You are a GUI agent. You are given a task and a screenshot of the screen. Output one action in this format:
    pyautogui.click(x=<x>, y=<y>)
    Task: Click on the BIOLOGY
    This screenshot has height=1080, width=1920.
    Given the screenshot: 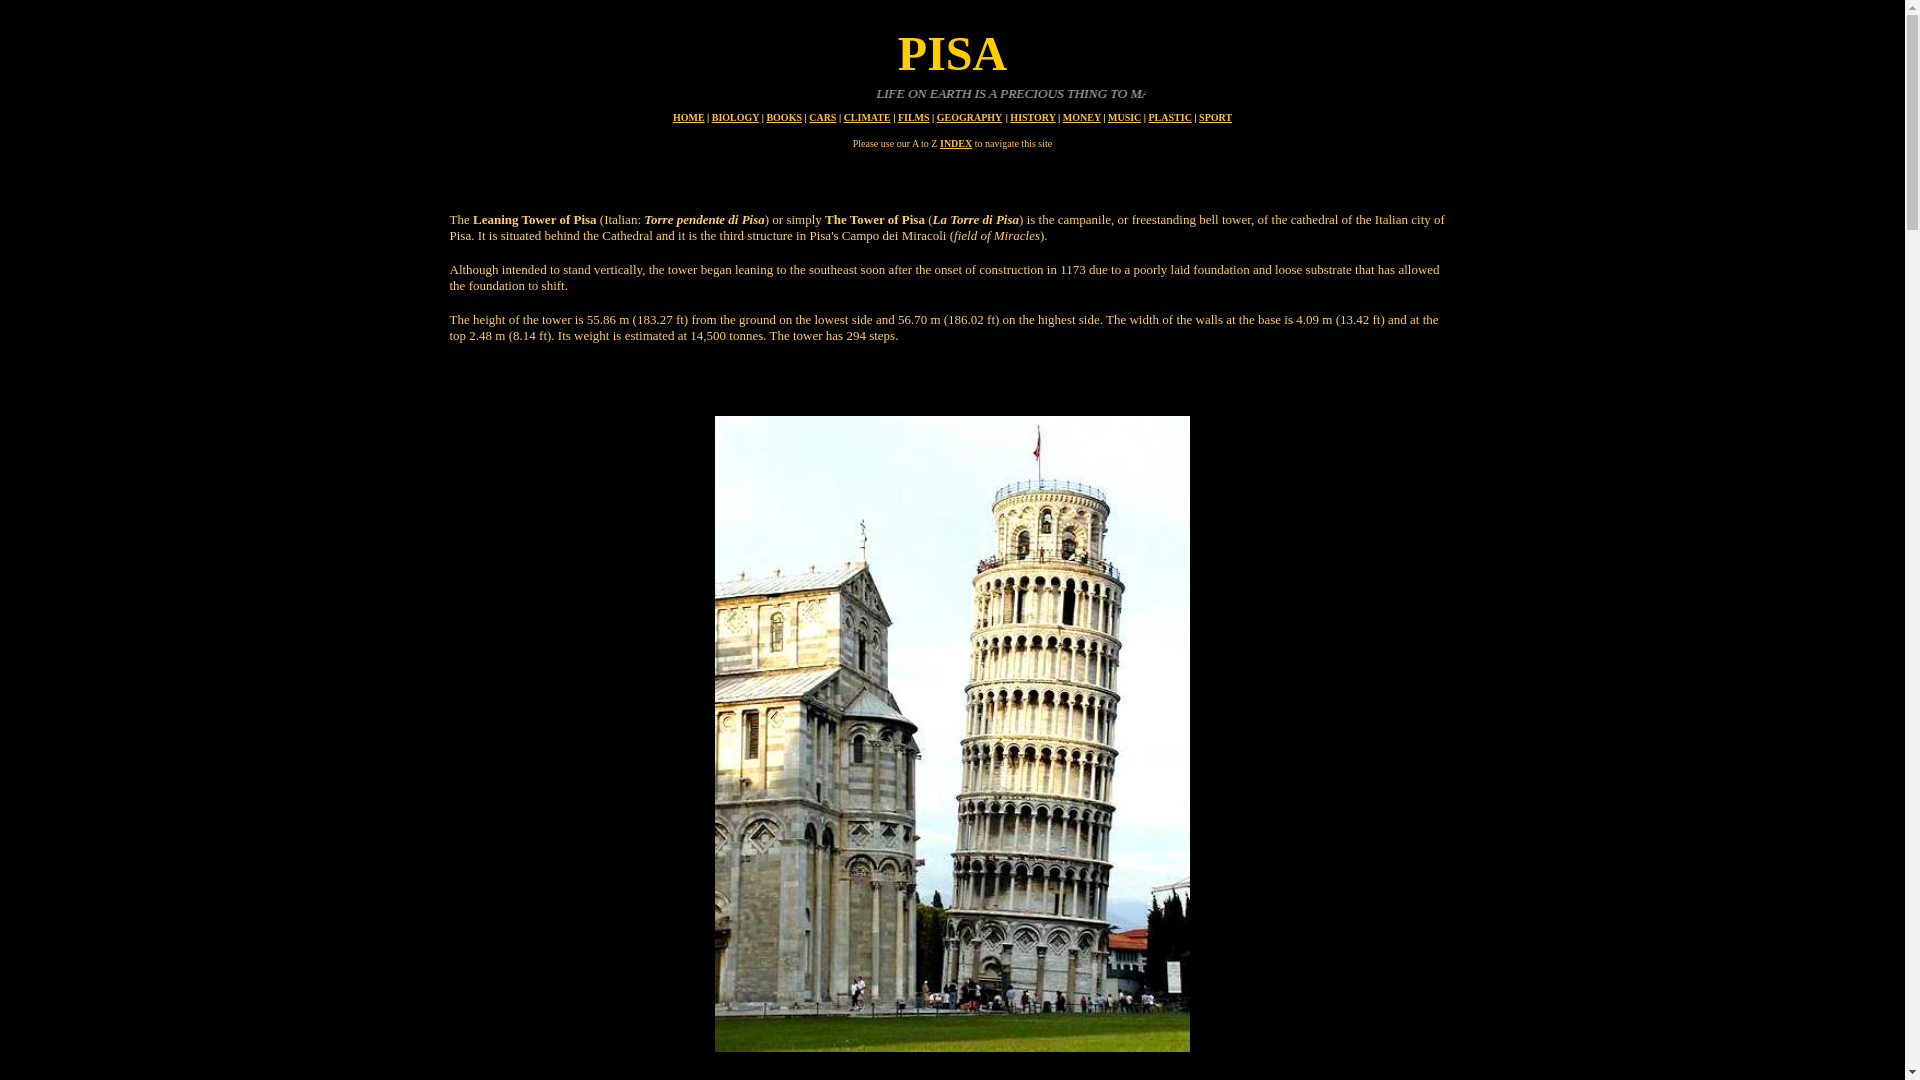 What is the action you would take?
    pyautogui.click(x=735, y=118)
    